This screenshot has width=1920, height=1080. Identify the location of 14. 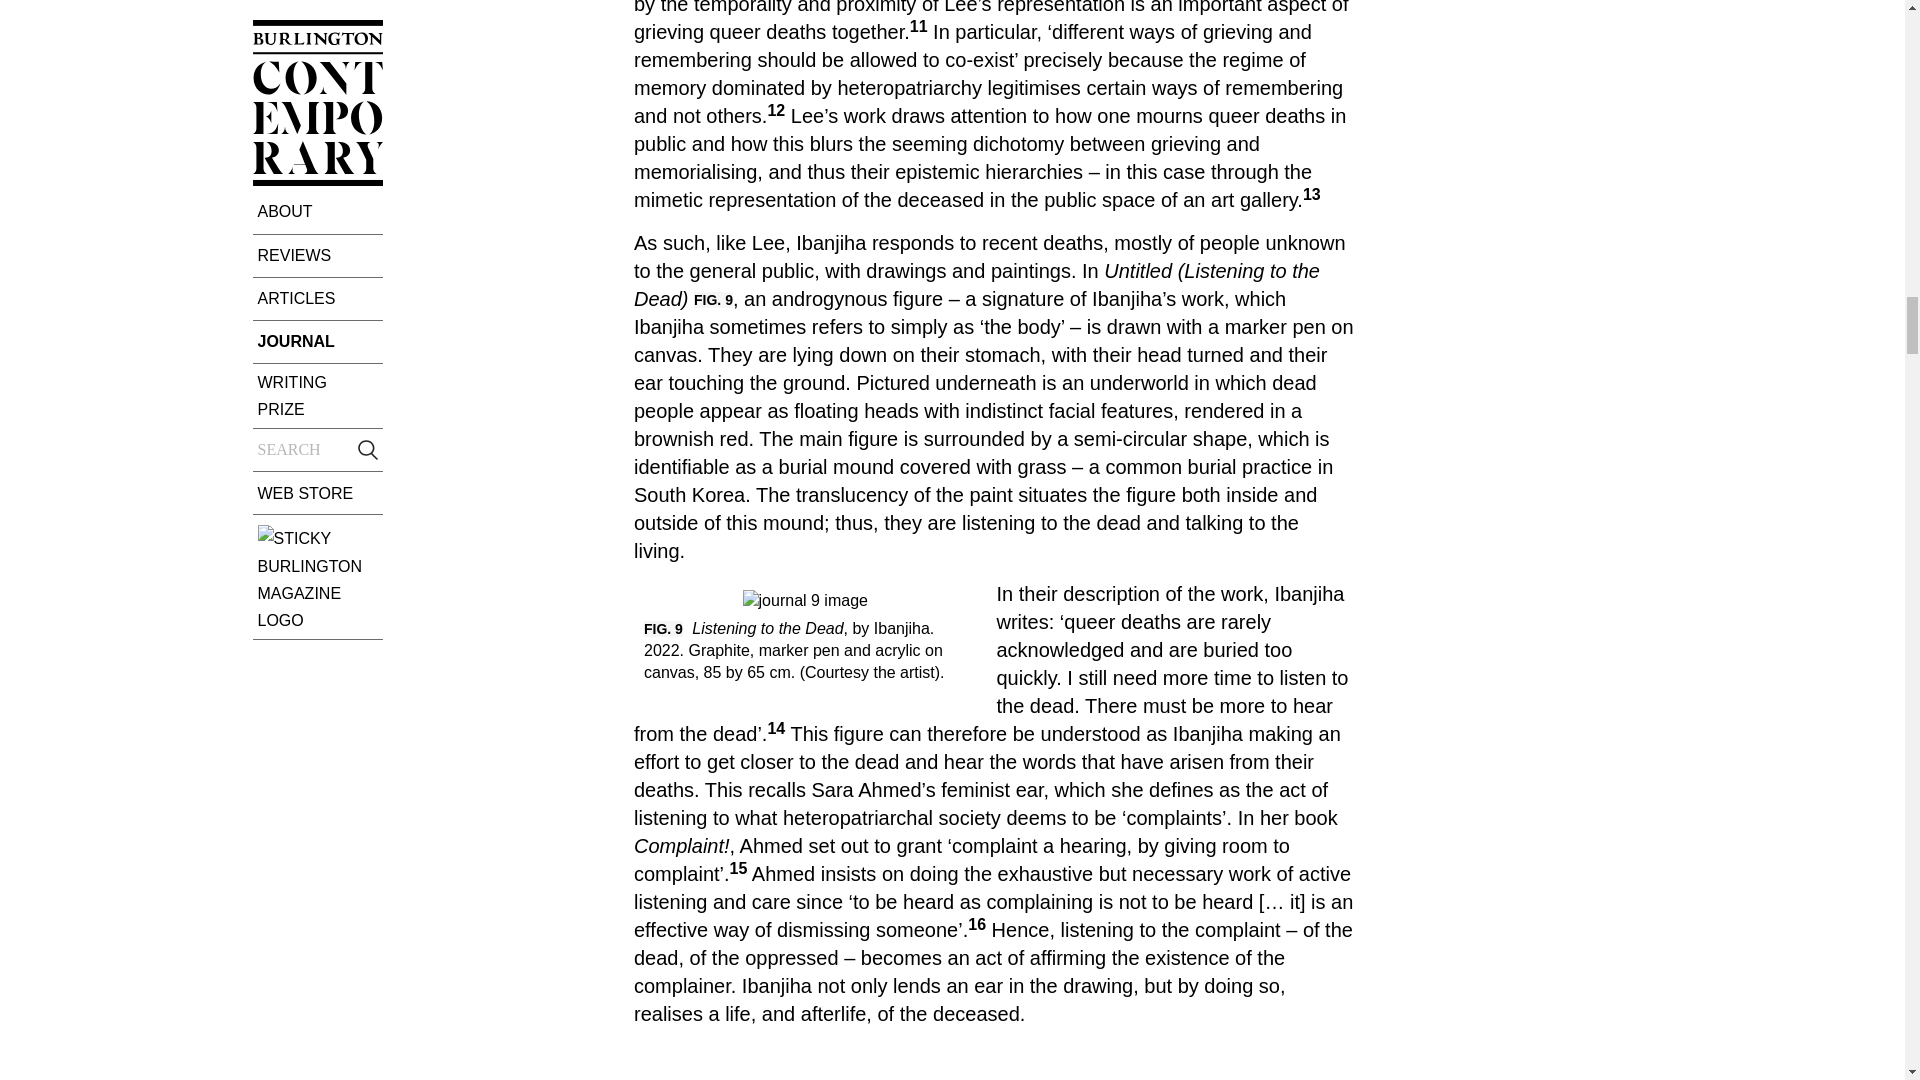
(776, 728).